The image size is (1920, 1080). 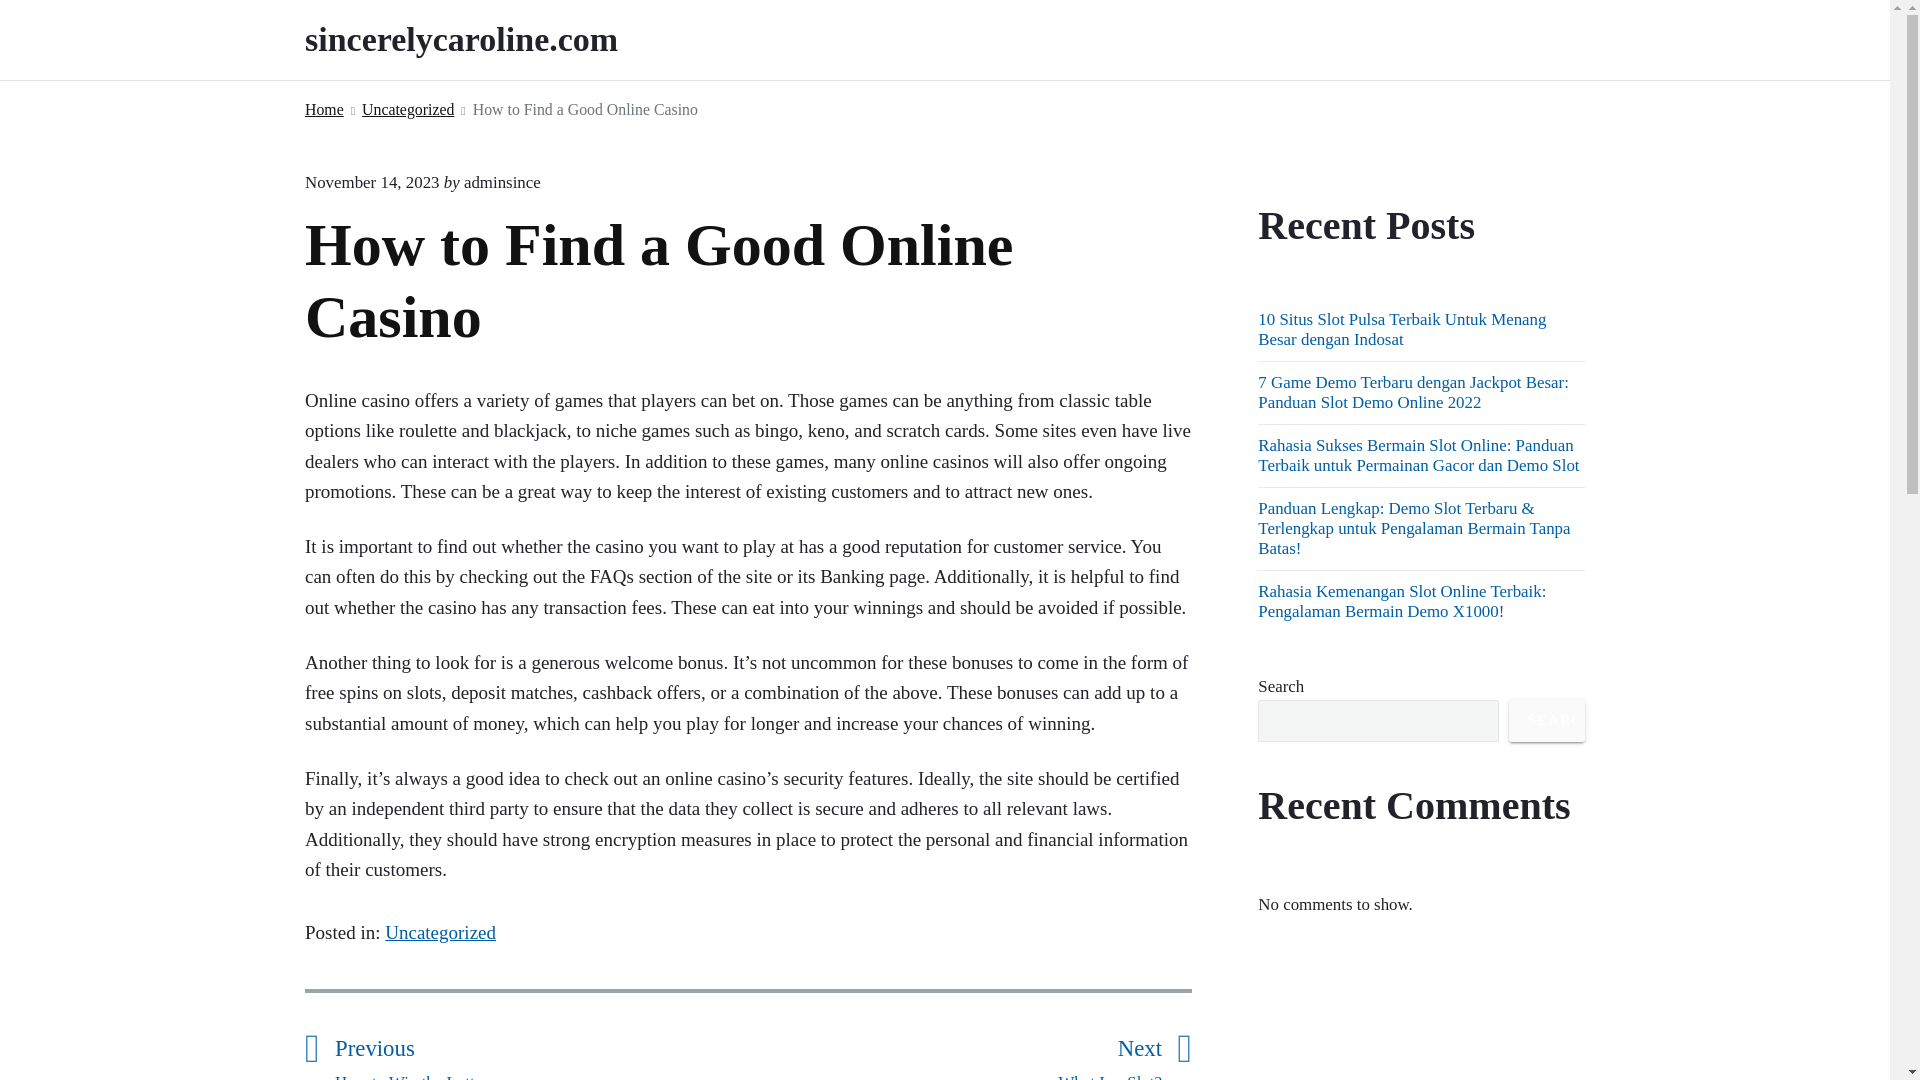 What do you see at coordinates (1547, 720) in the screenshot?
I see `Uncategorized` at bounding box center [1547, 720].